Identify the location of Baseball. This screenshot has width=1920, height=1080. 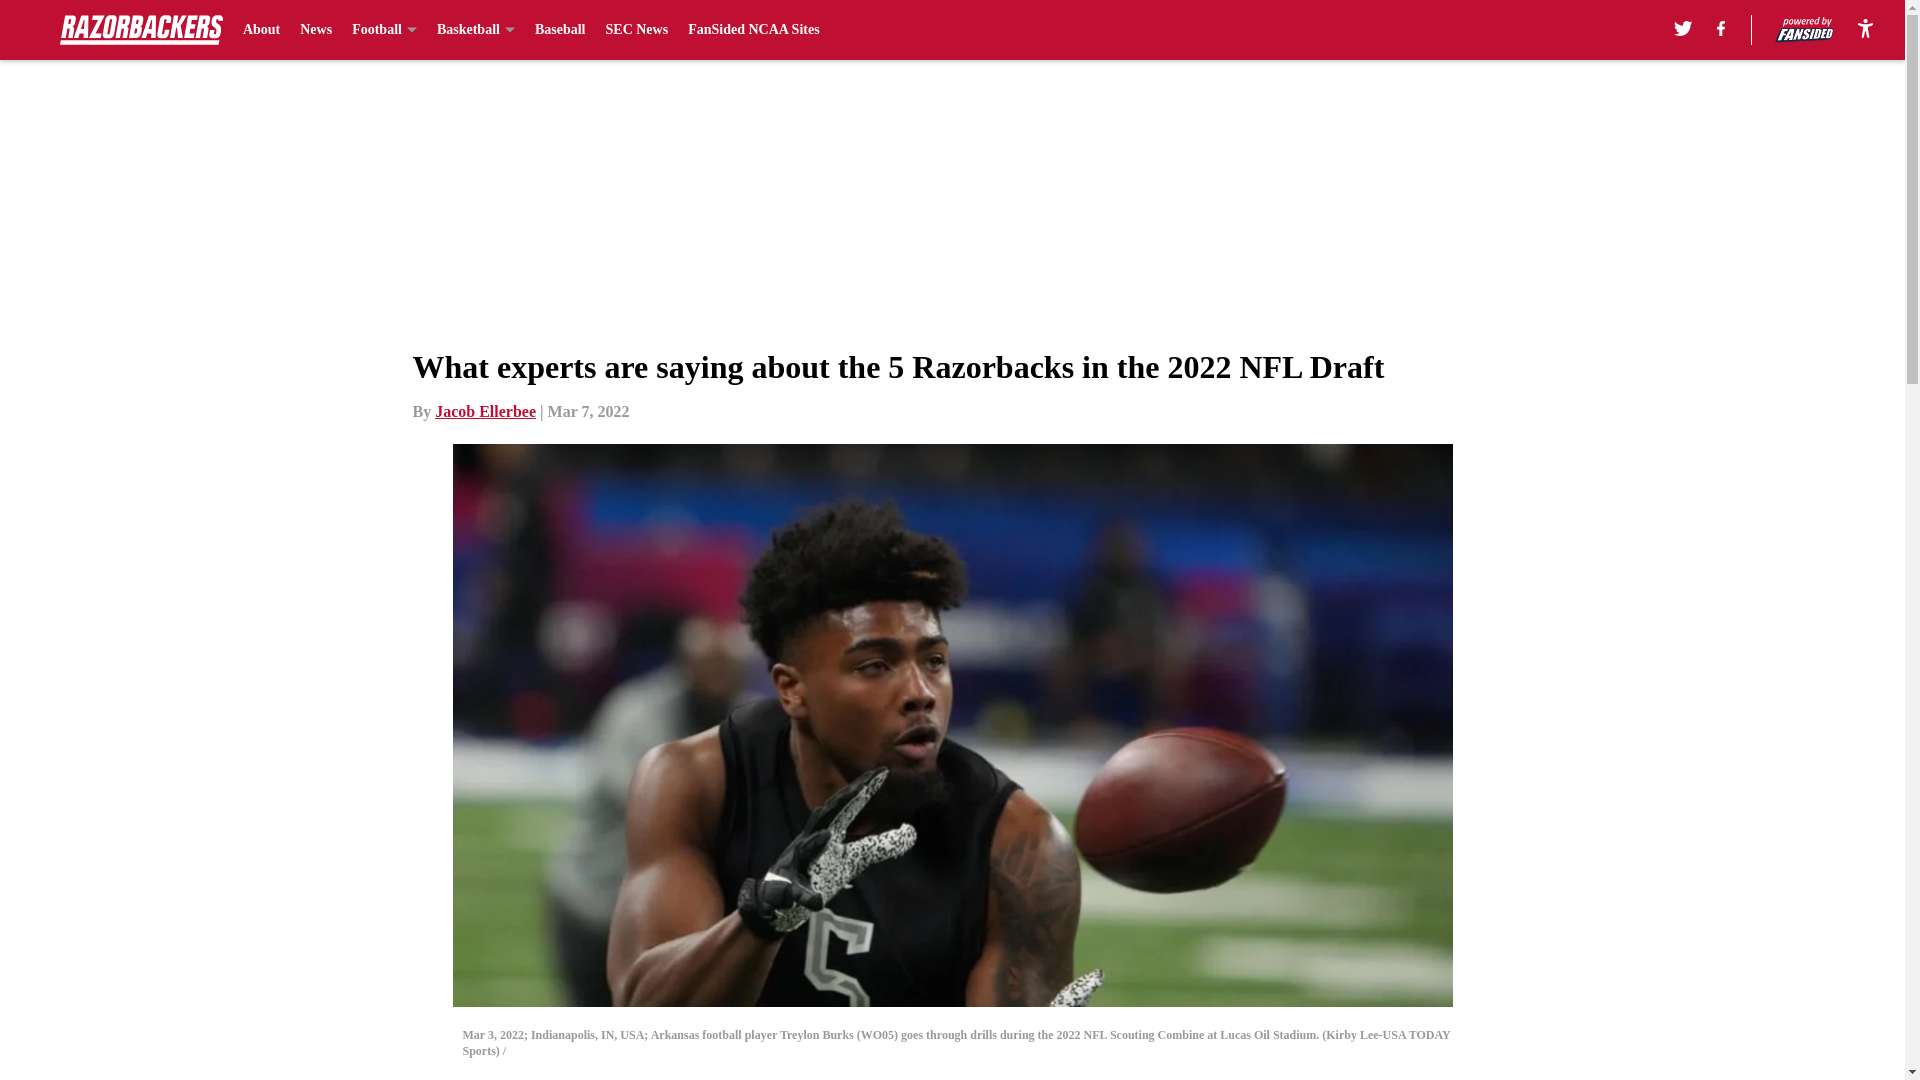
(560, 30).